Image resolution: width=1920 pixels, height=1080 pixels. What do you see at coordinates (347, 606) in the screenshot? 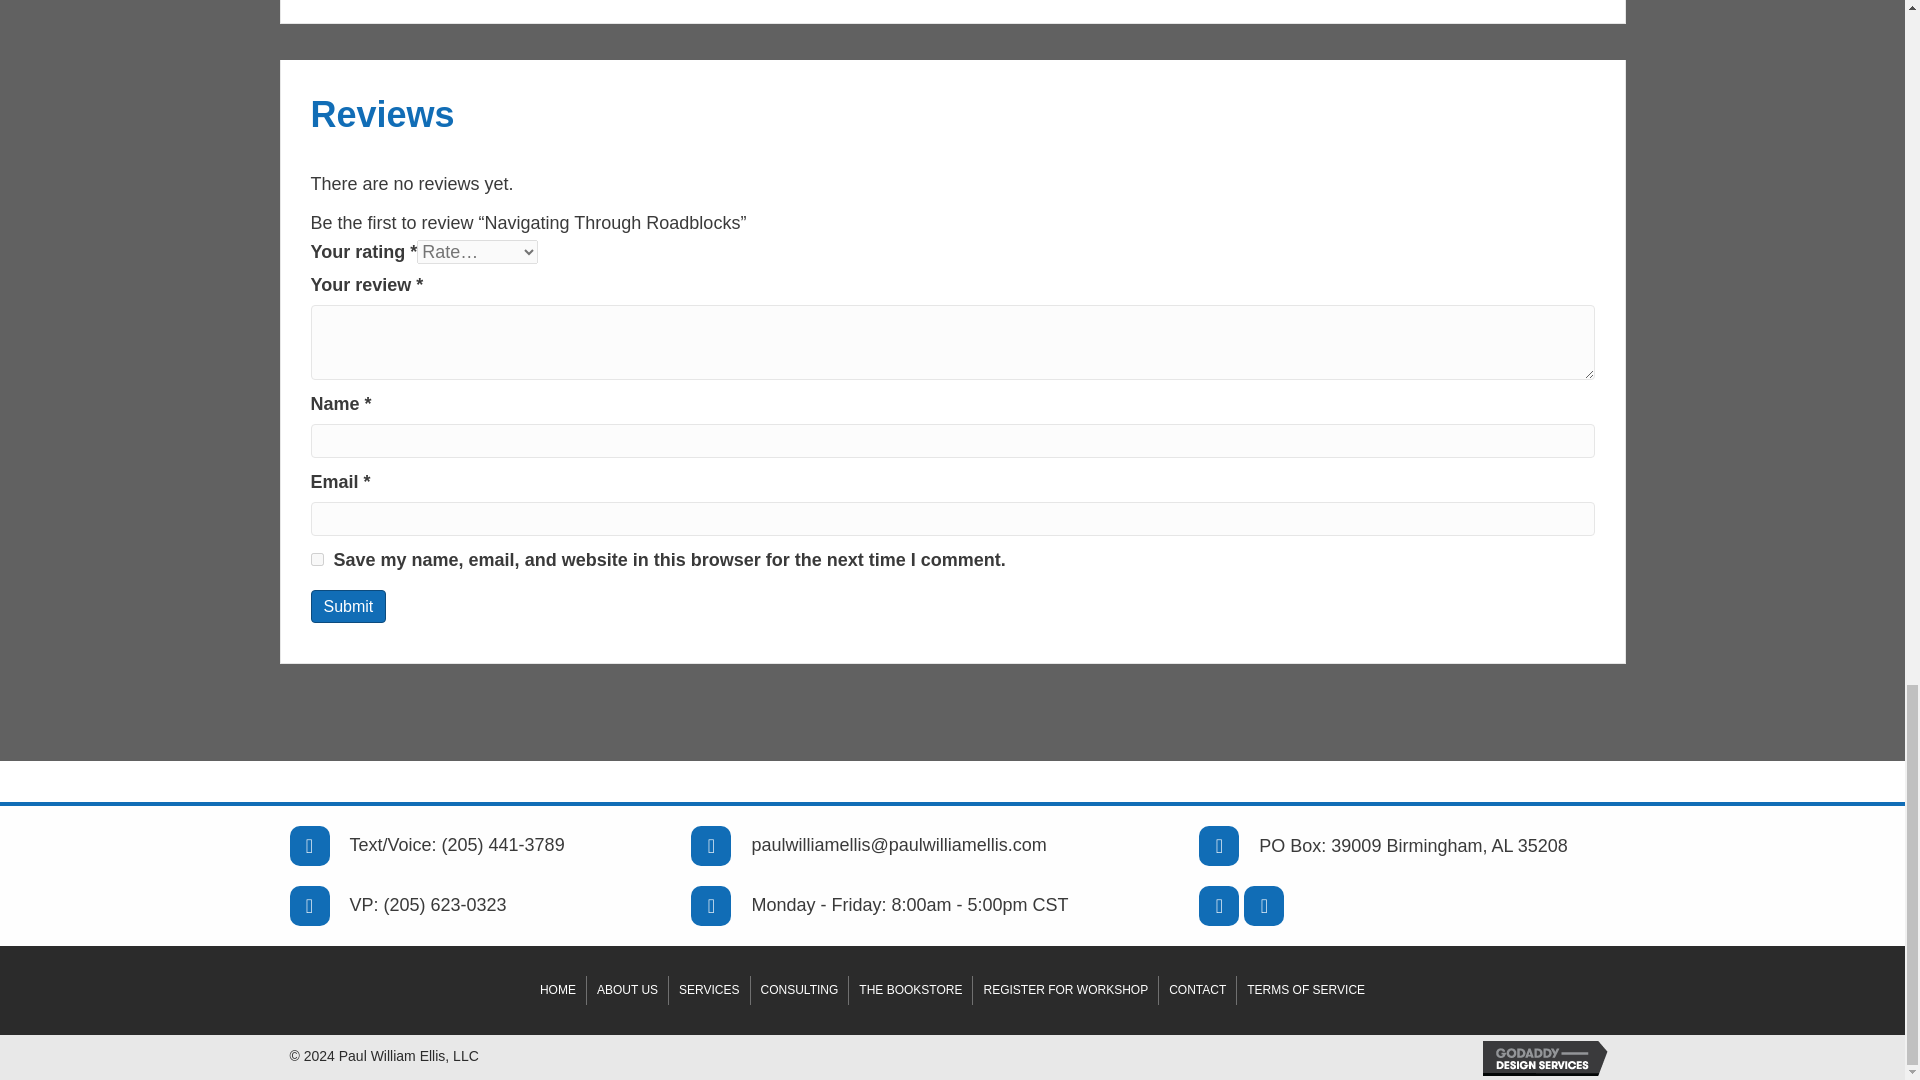
I see `Submit` at bounding box center [347, 606].